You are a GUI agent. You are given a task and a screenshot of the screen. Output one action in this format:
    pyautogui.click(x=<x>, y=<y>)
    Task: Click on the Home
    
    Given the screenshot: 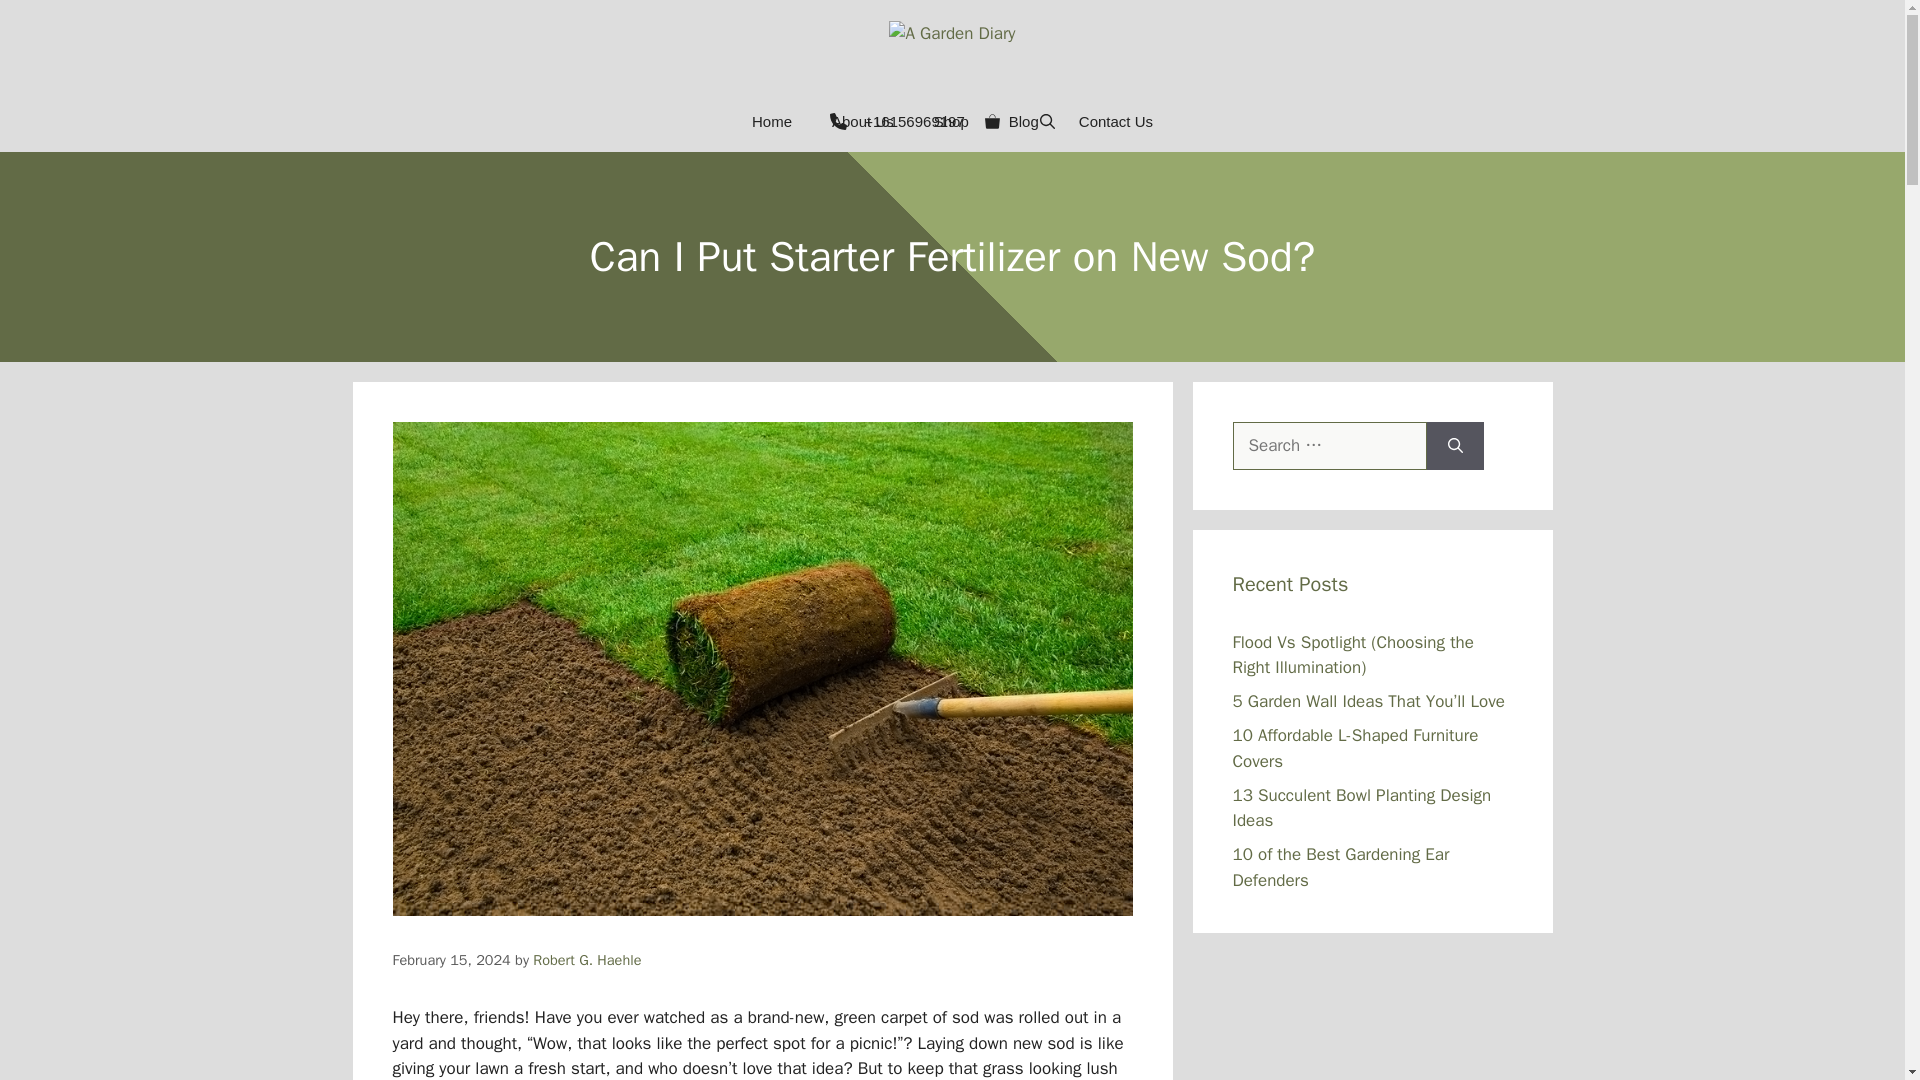 What is the action you would take?
    pyautogui.click(x=772, y=122)
    